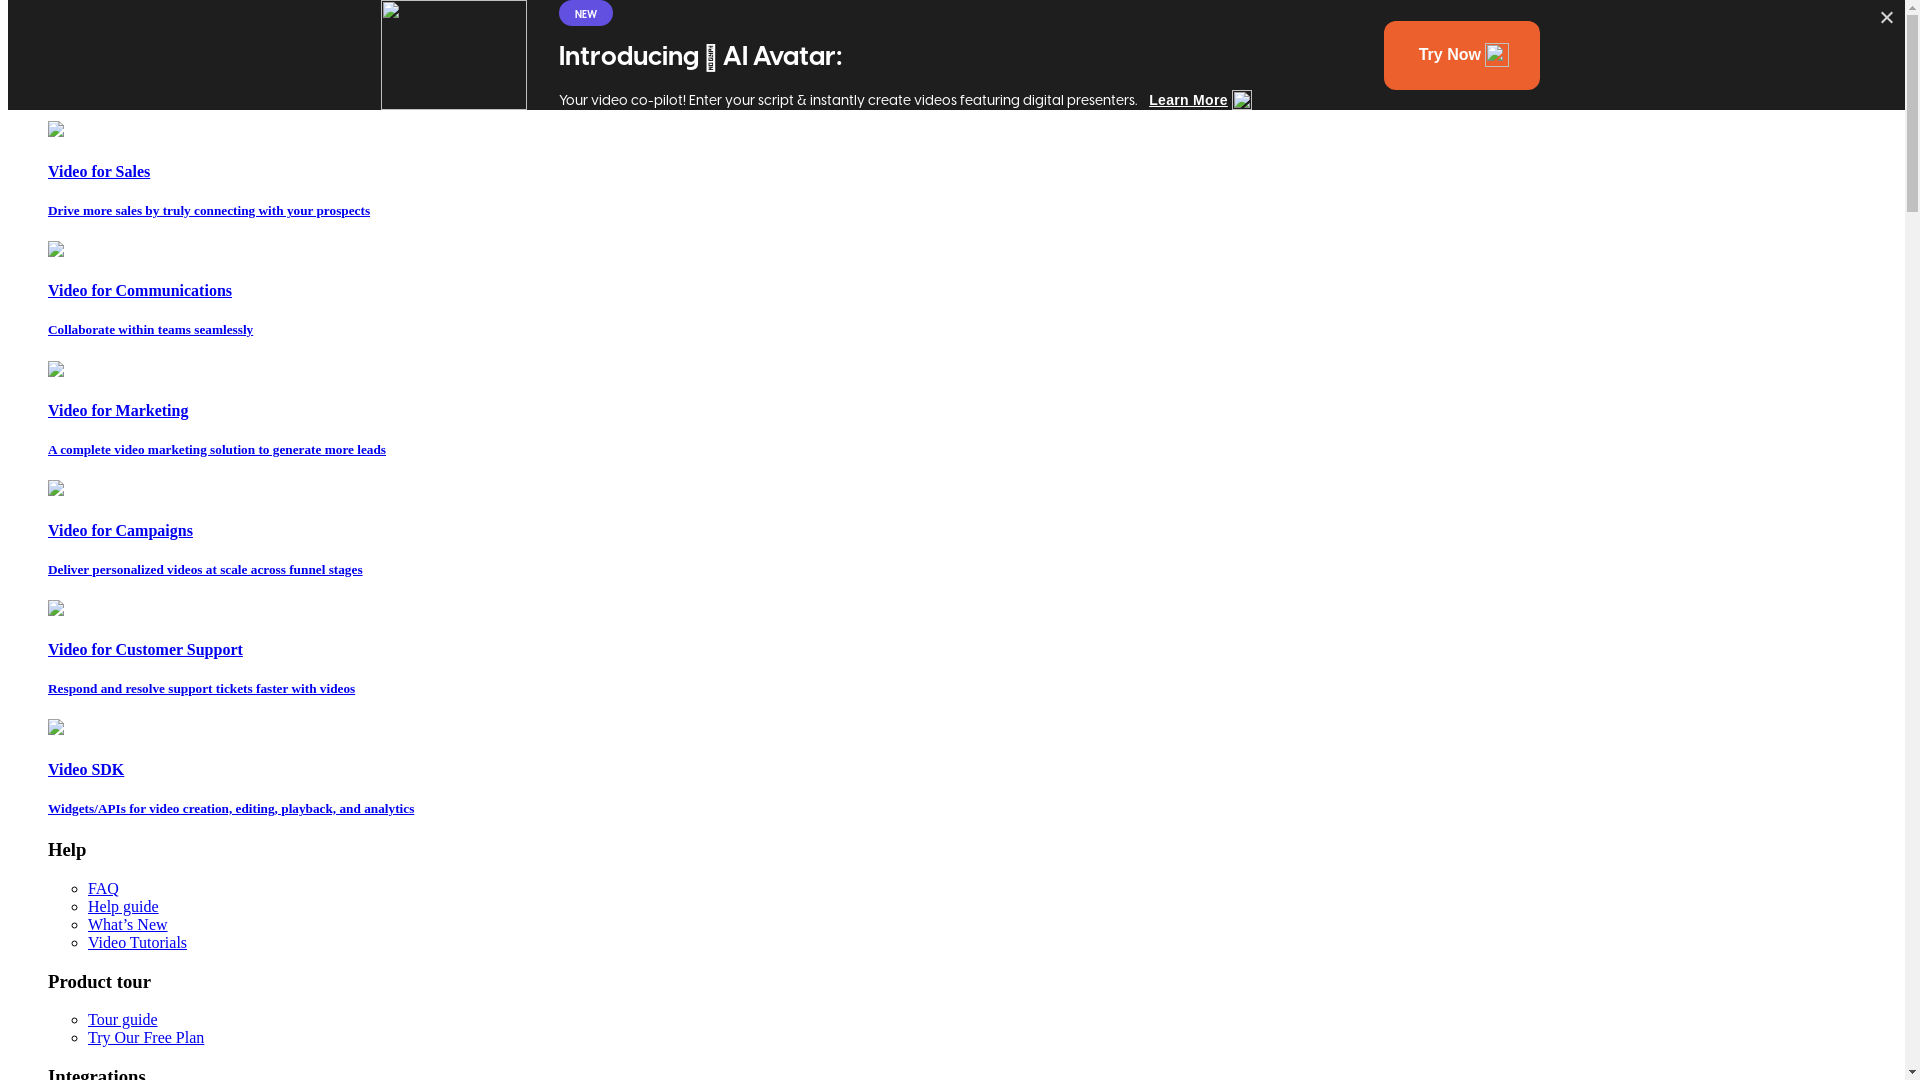 The height and width of the screenshot is (1080, 1920). What do you see at coordinates (104, 888) in the screenshot?
I see `FAQ` at bounding box center [104, 888].